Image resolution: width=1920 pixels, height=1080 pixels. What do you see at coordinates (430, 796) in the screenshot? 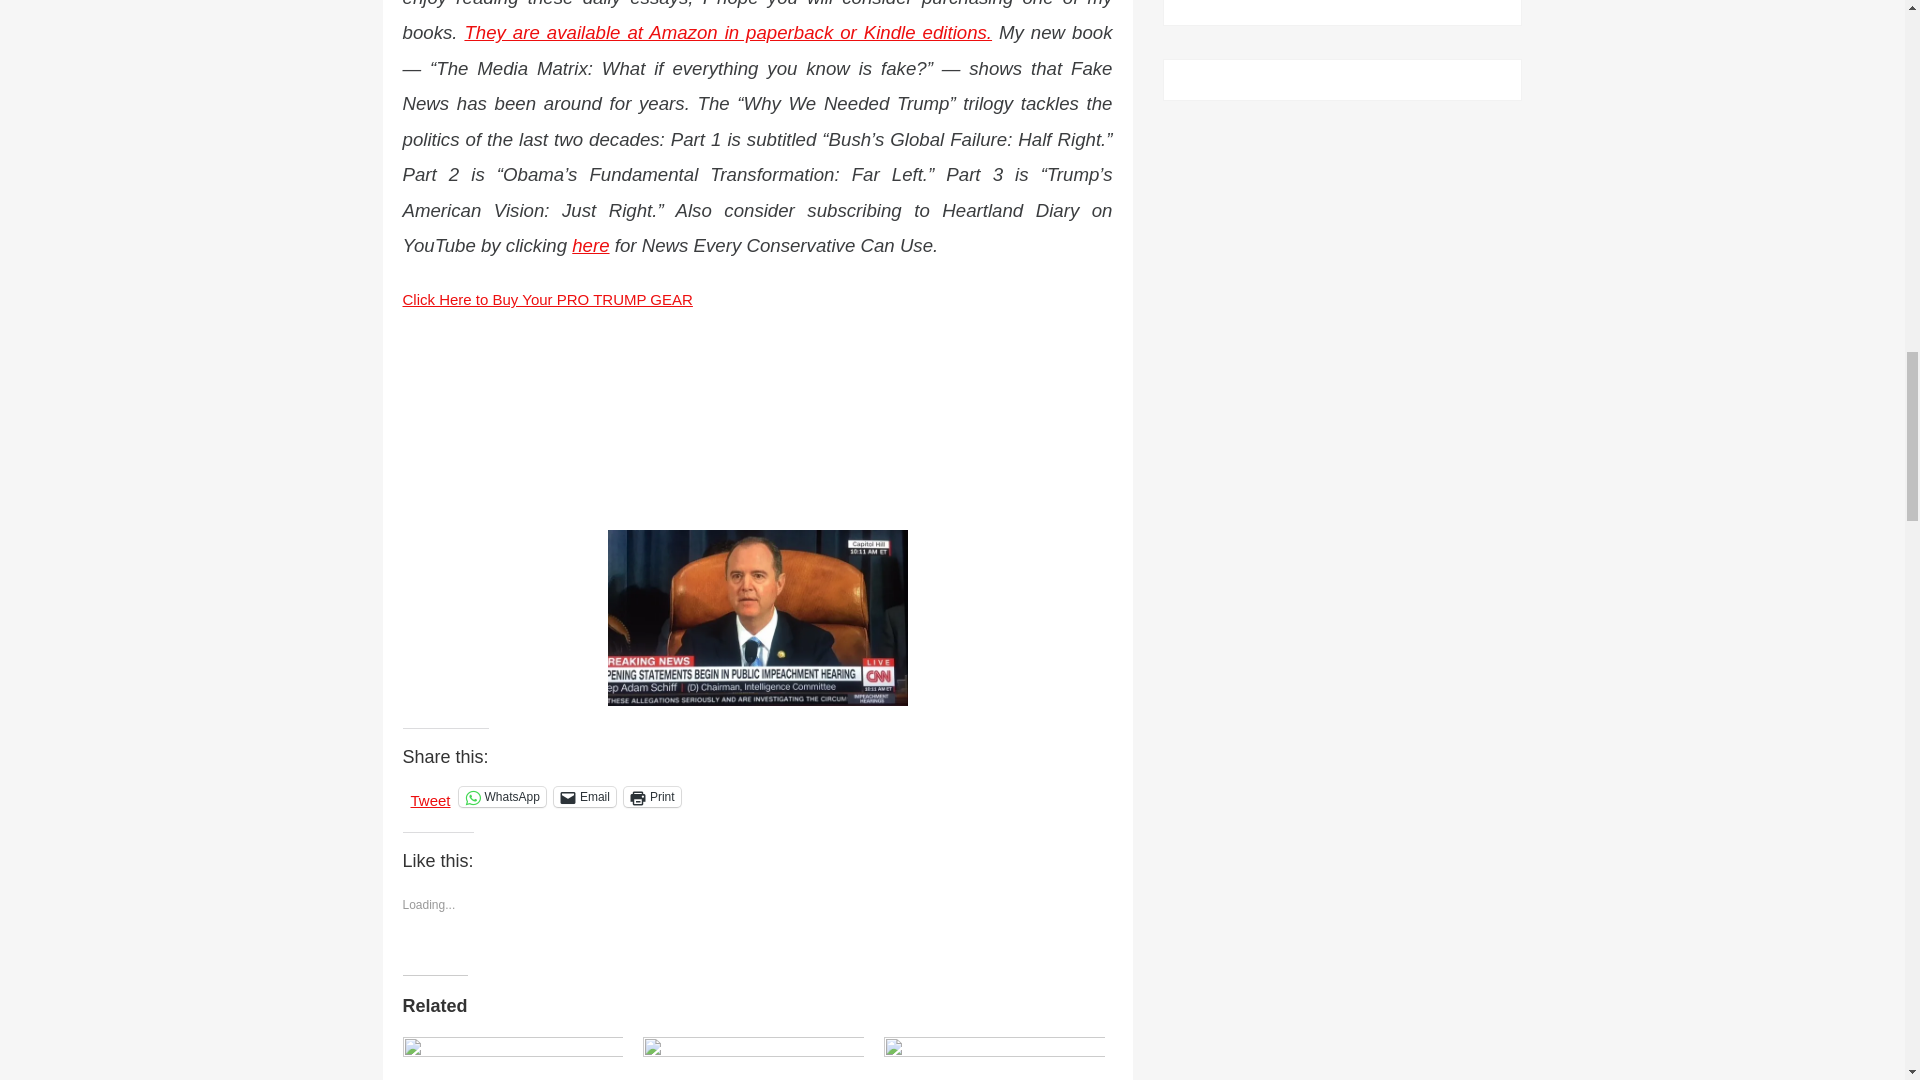
I see `Tweet` at bounding box center [430, 796].